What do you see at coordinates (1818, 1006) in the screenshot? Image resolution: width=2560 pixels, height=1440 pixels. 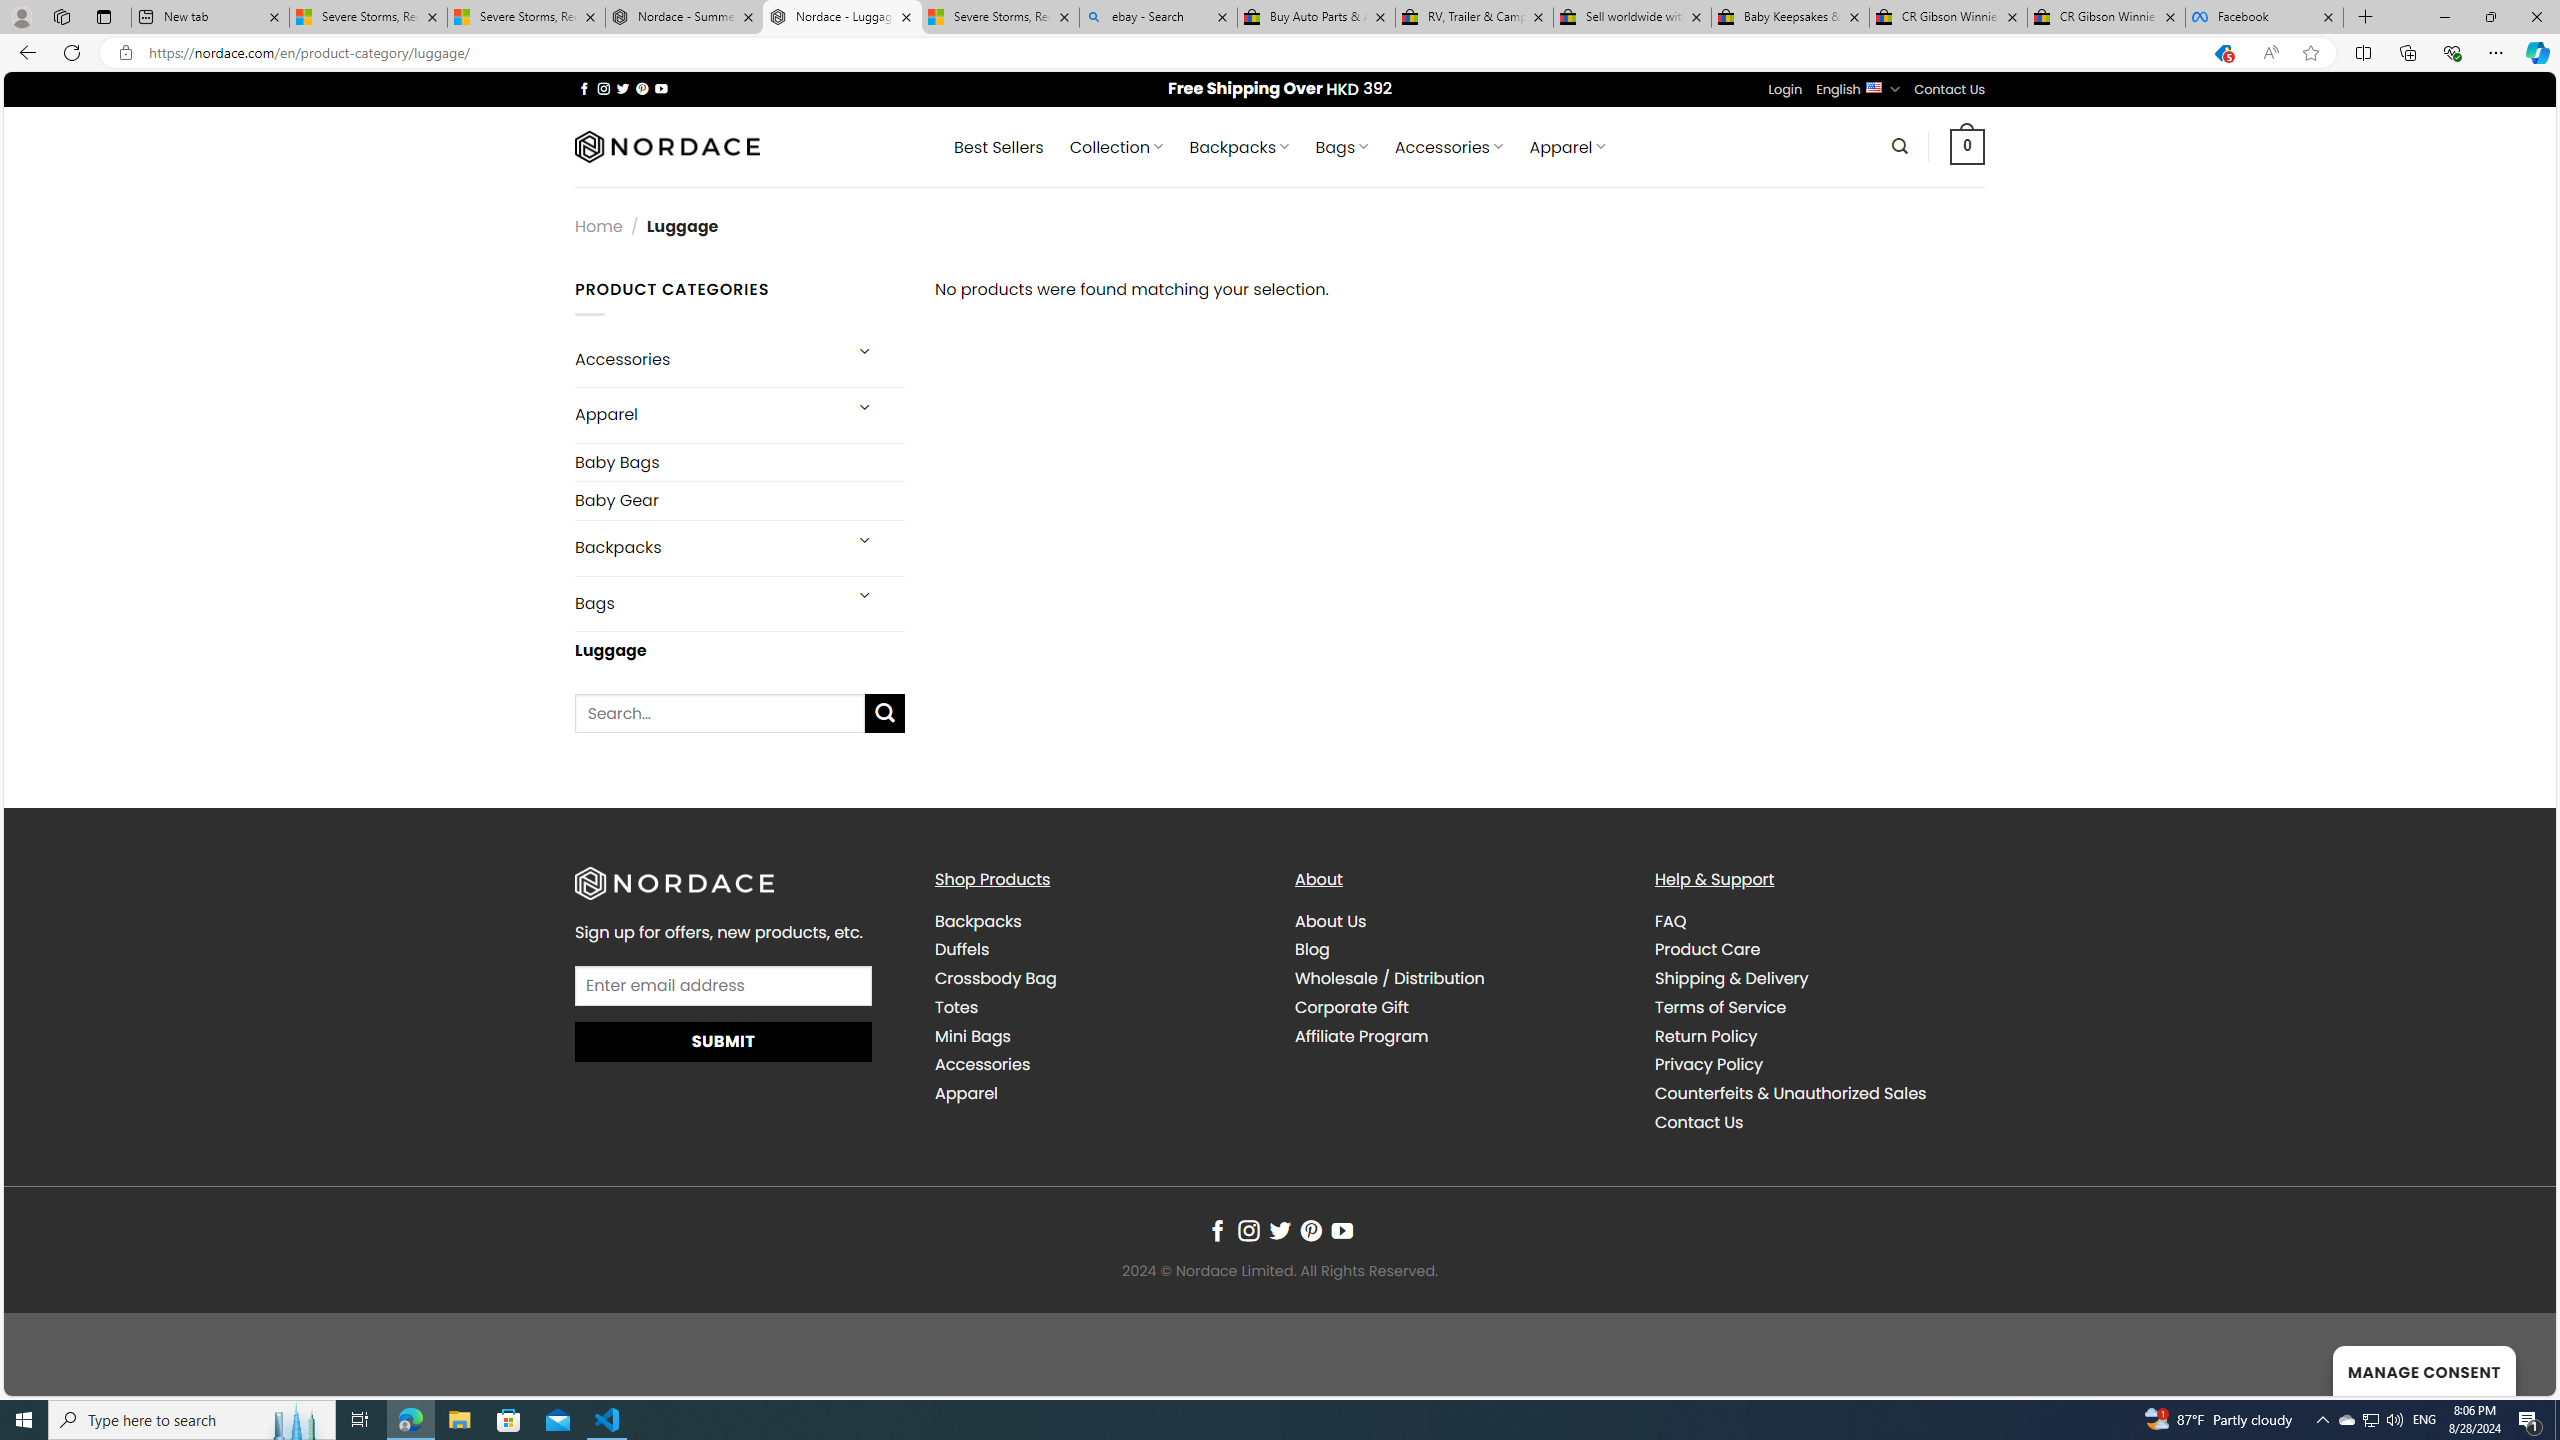 I see `Terms of Service` at bounding box center [1818, 1006].